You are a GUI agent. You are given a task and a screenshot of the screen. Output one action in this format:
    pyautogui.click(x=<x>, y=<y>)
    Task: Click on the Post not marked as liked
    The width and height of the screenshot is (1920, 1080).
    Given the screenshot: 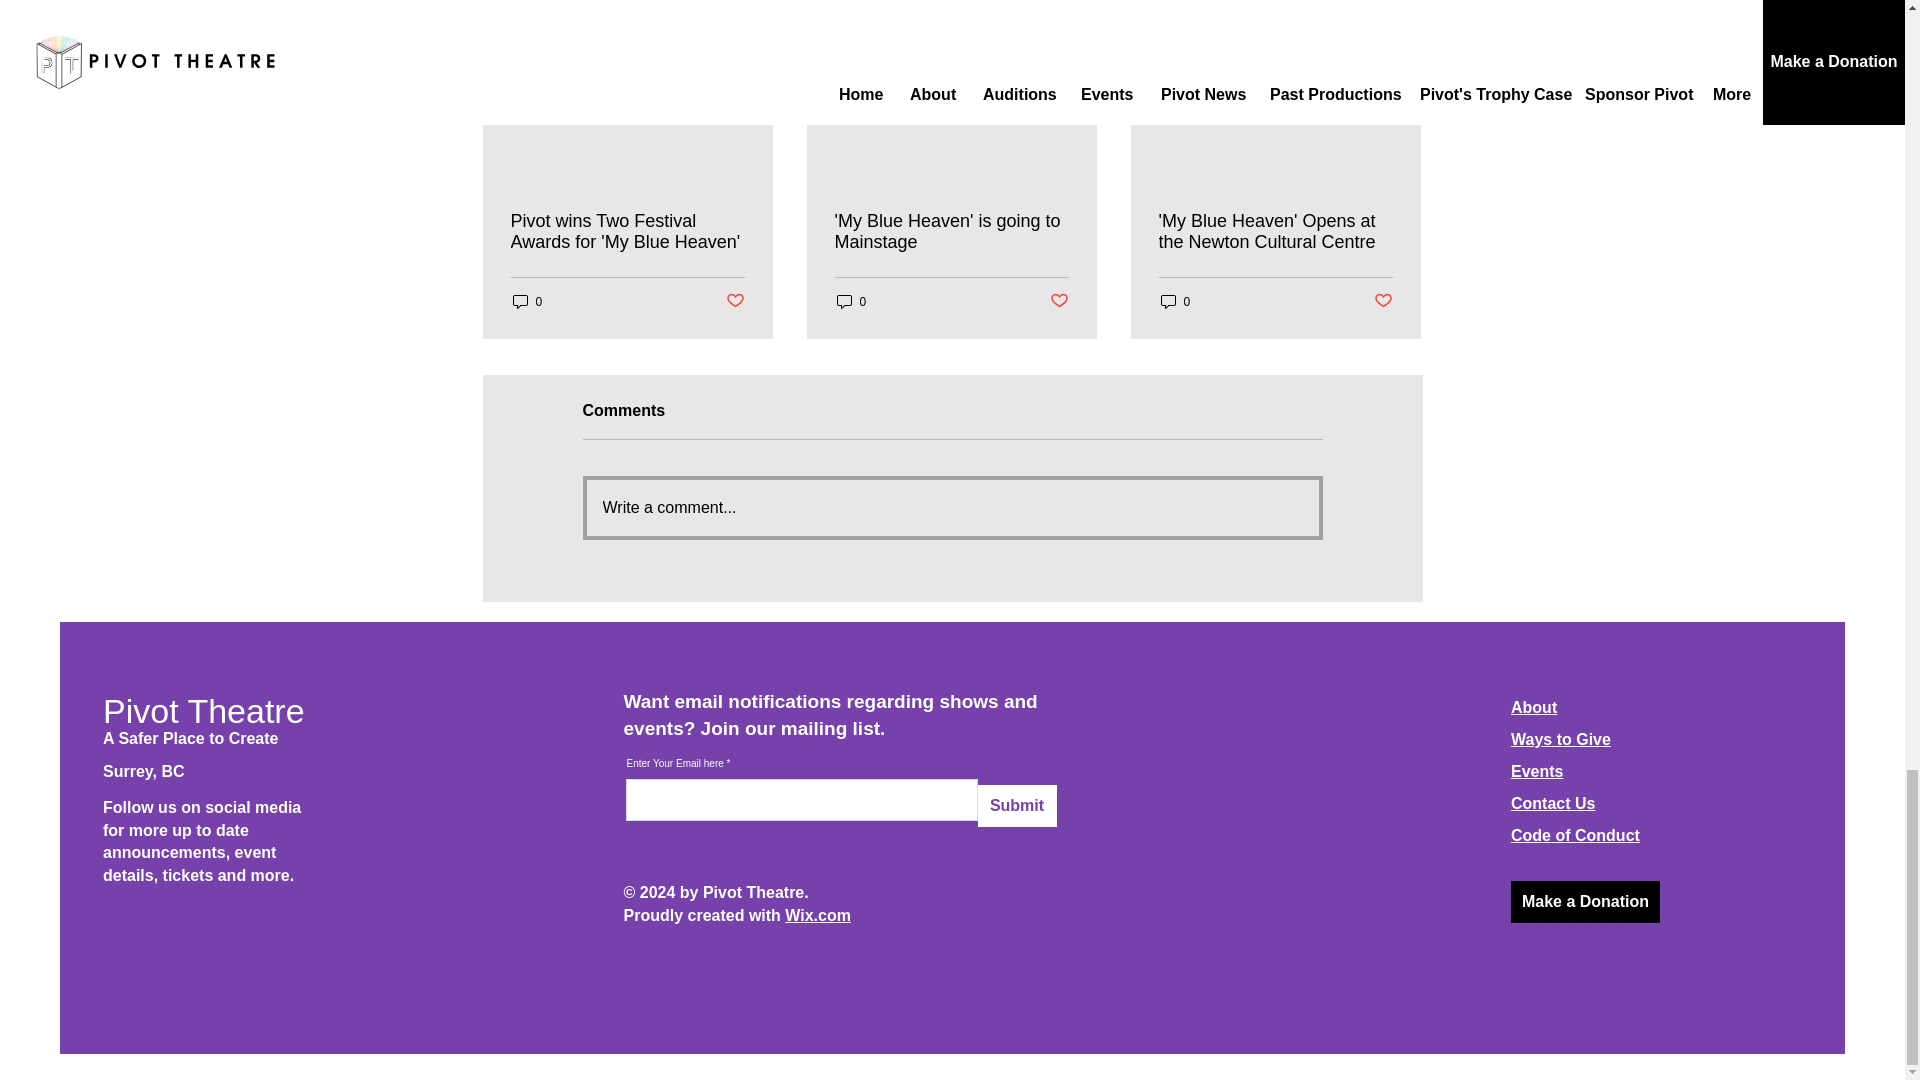 What is the action you would take?
    pyautogui.click(x=1384, y=301)
    